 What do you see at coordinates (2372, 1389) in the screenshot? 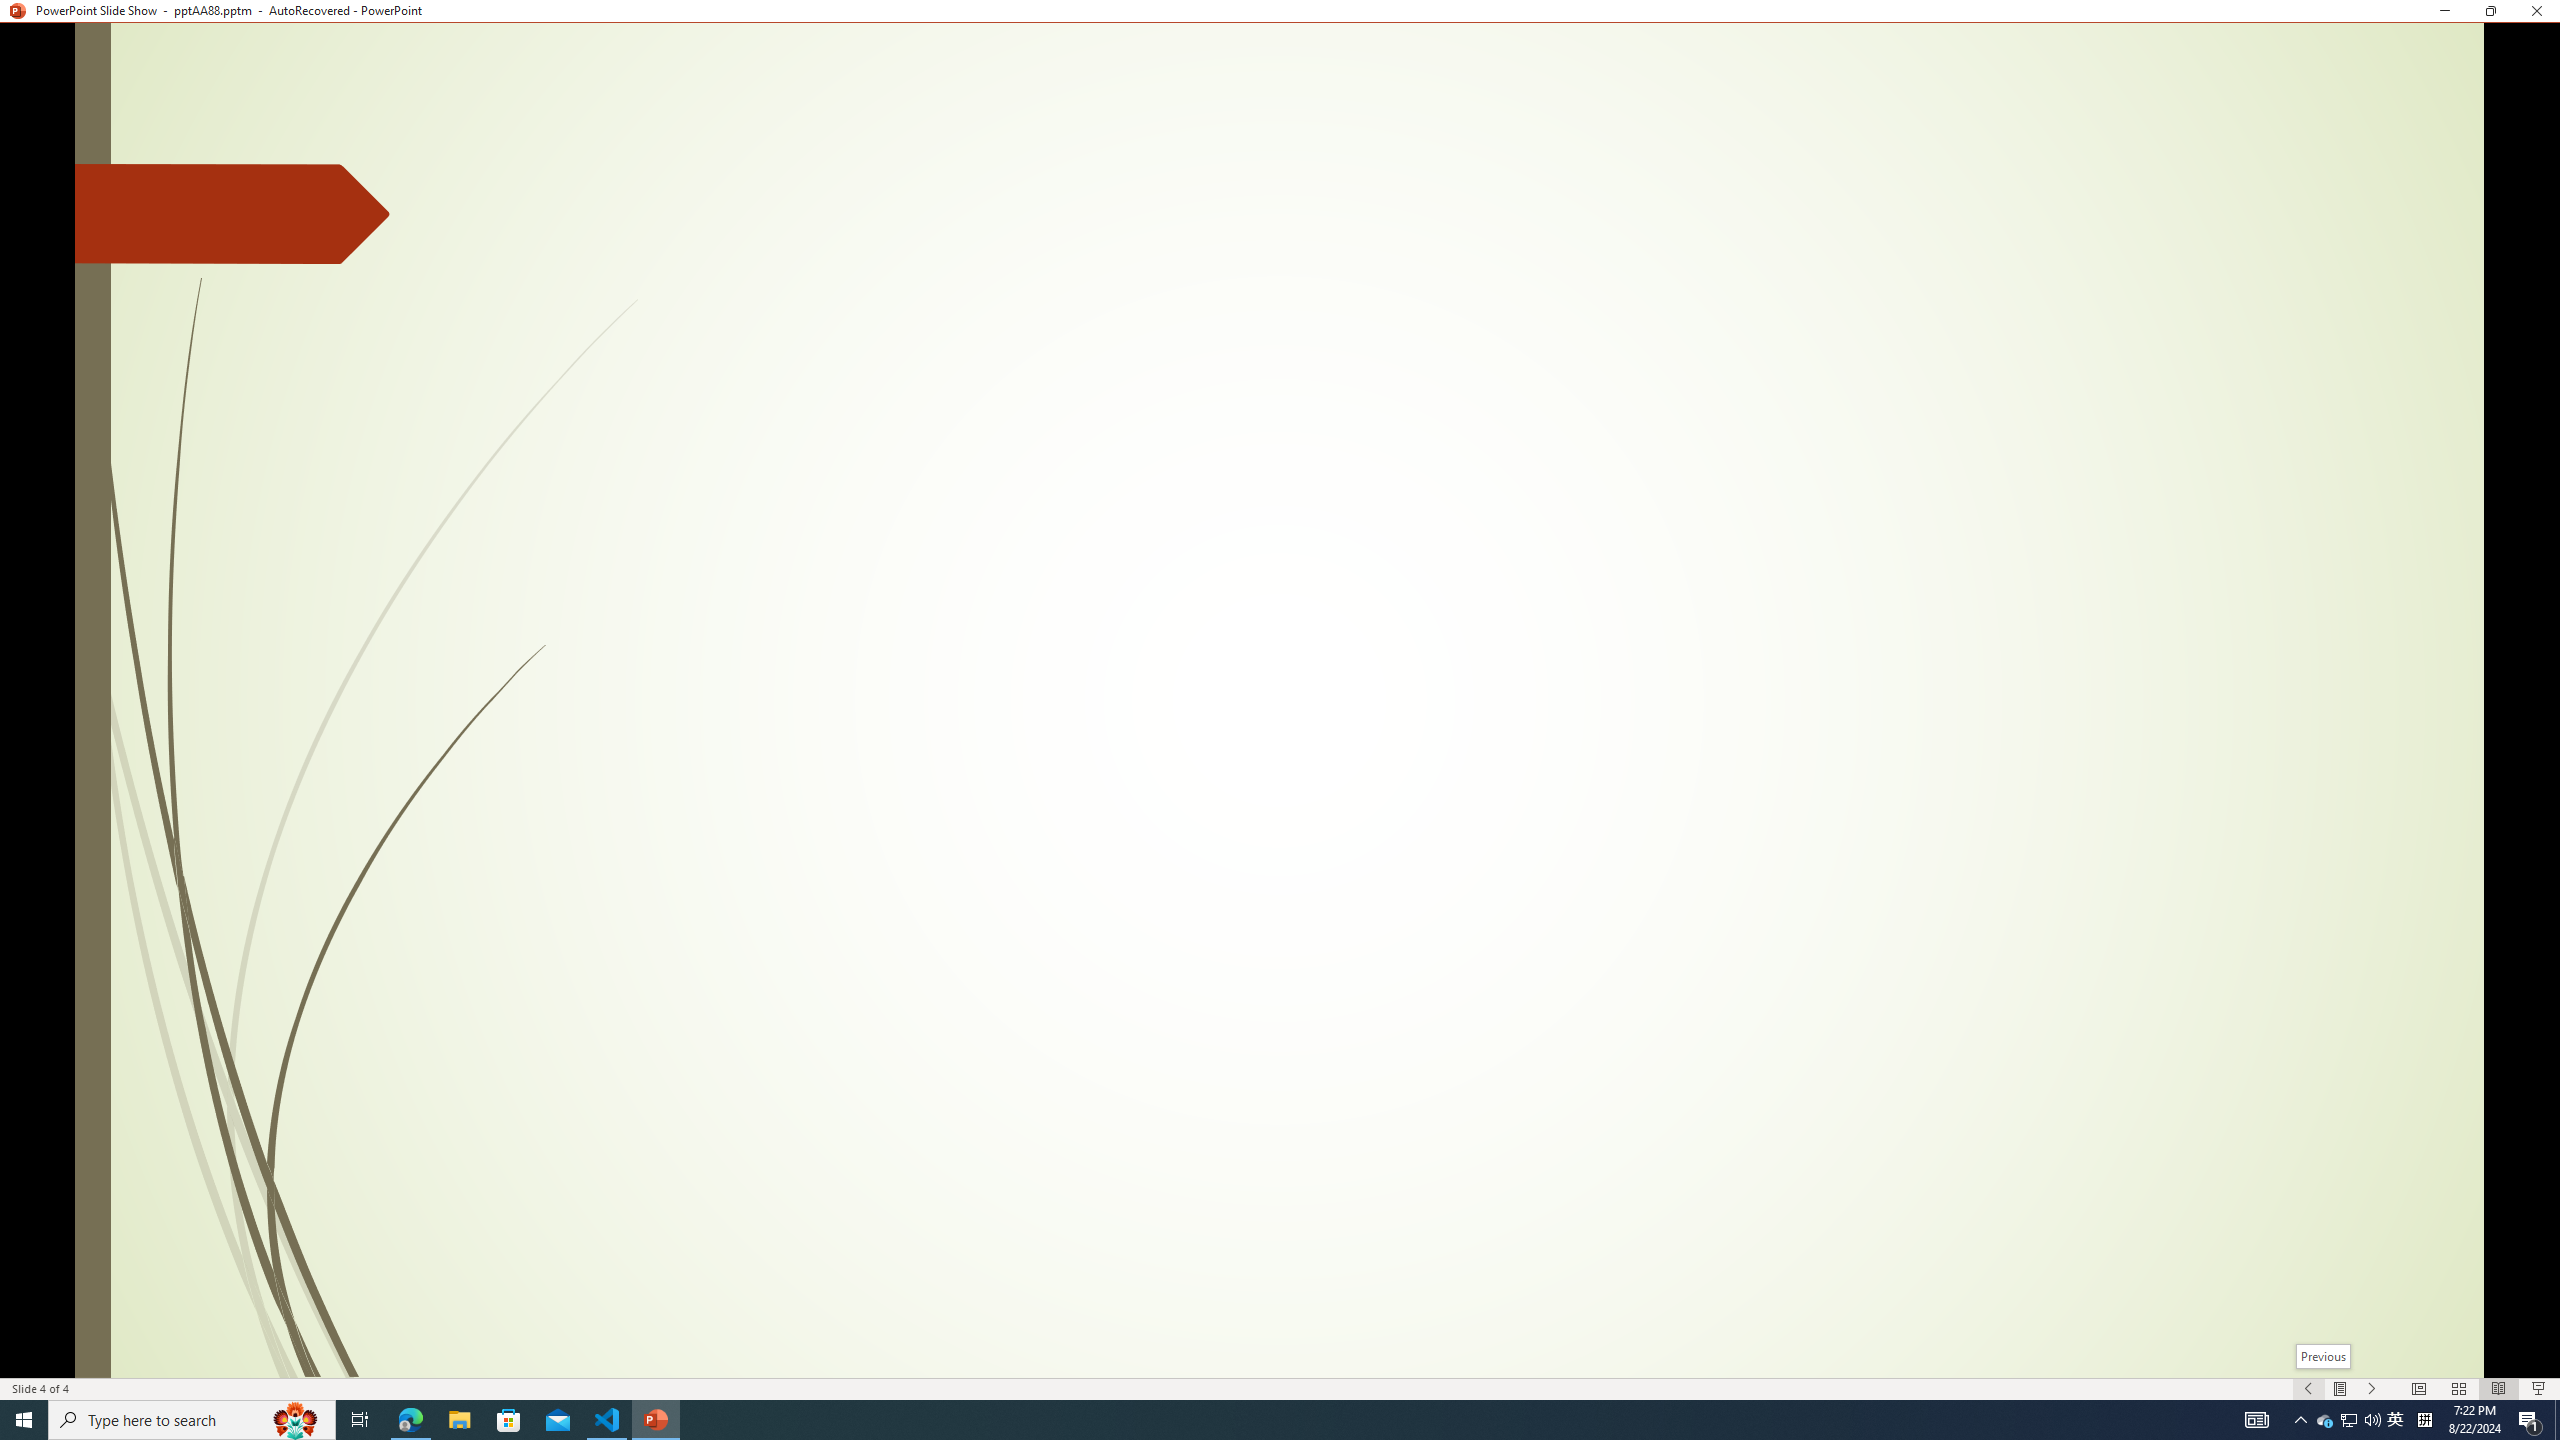
I see `Slide Show Next On` at bounding box center [2372, 1389].